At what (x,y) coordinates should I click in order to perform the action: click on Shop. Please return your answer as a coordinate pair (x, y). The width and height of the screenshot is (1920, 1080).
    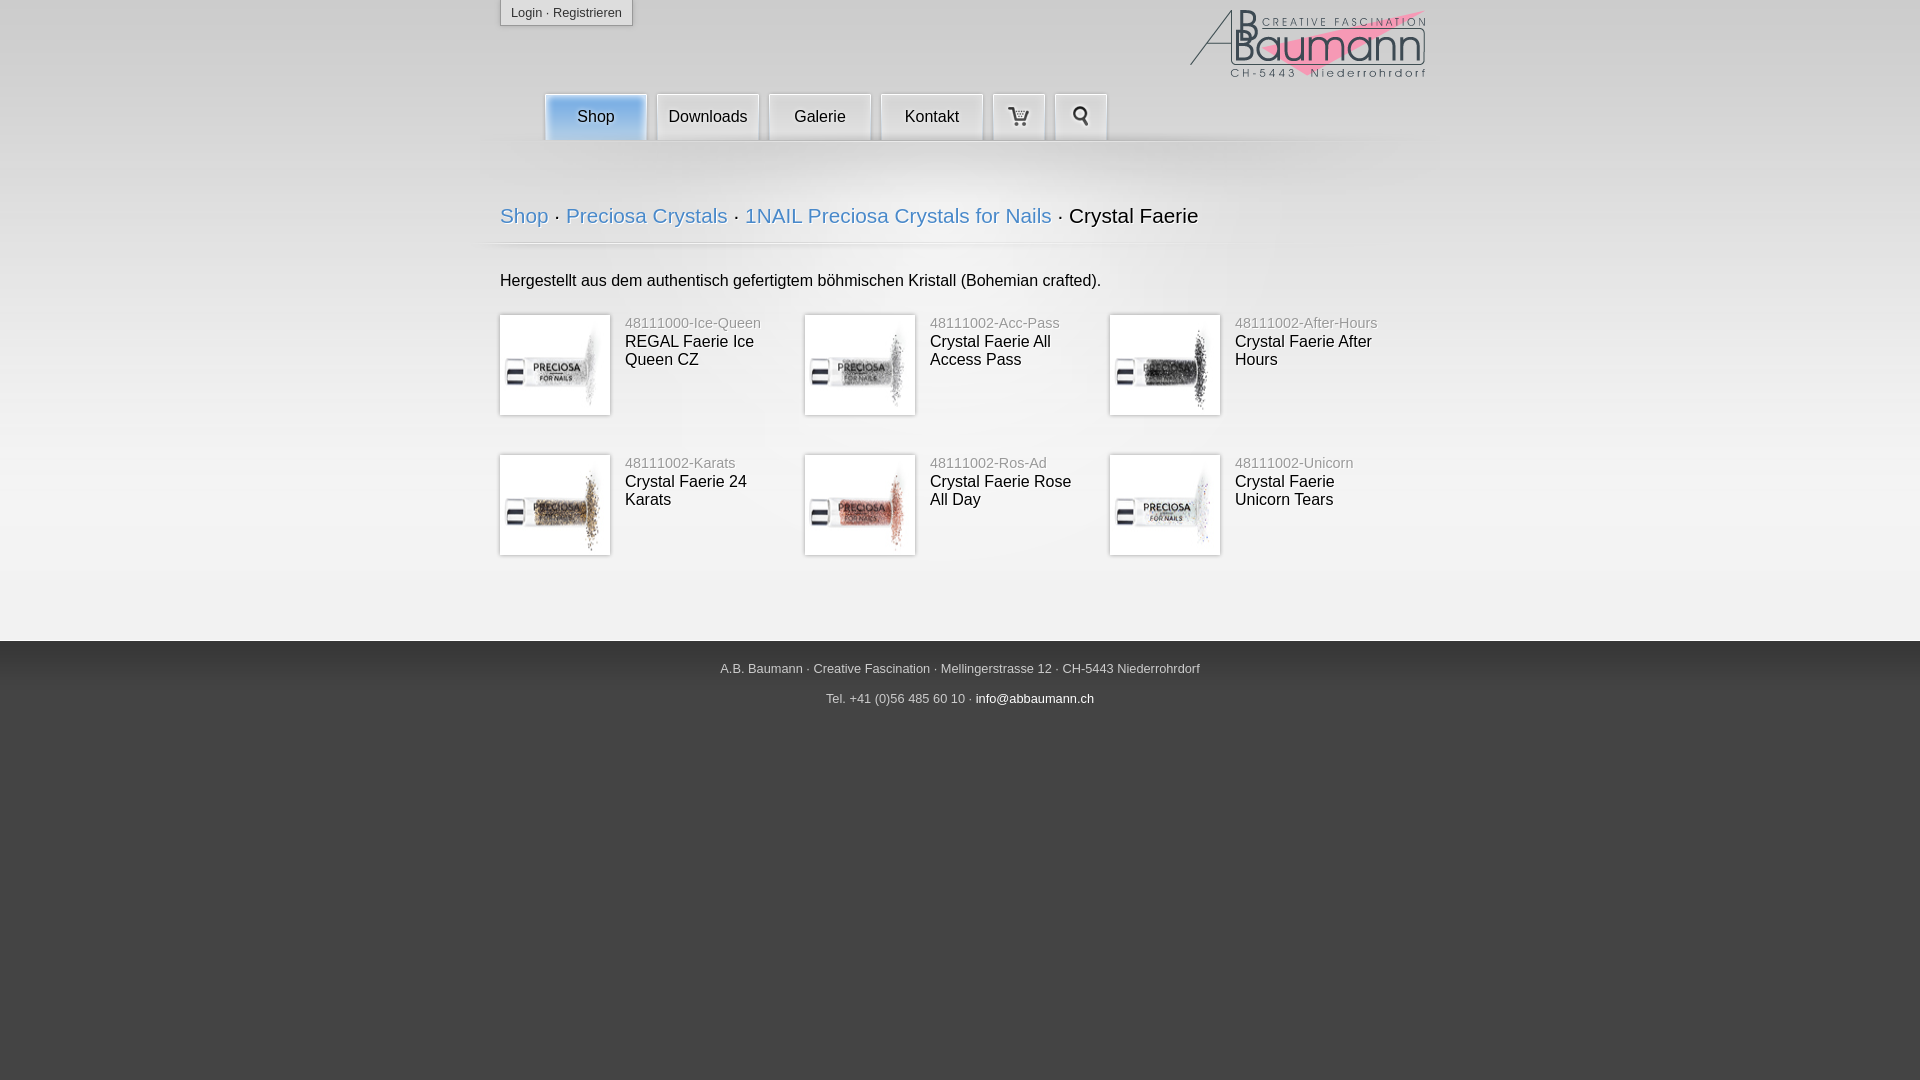
    Looking at the image, I should click on (524, 216).